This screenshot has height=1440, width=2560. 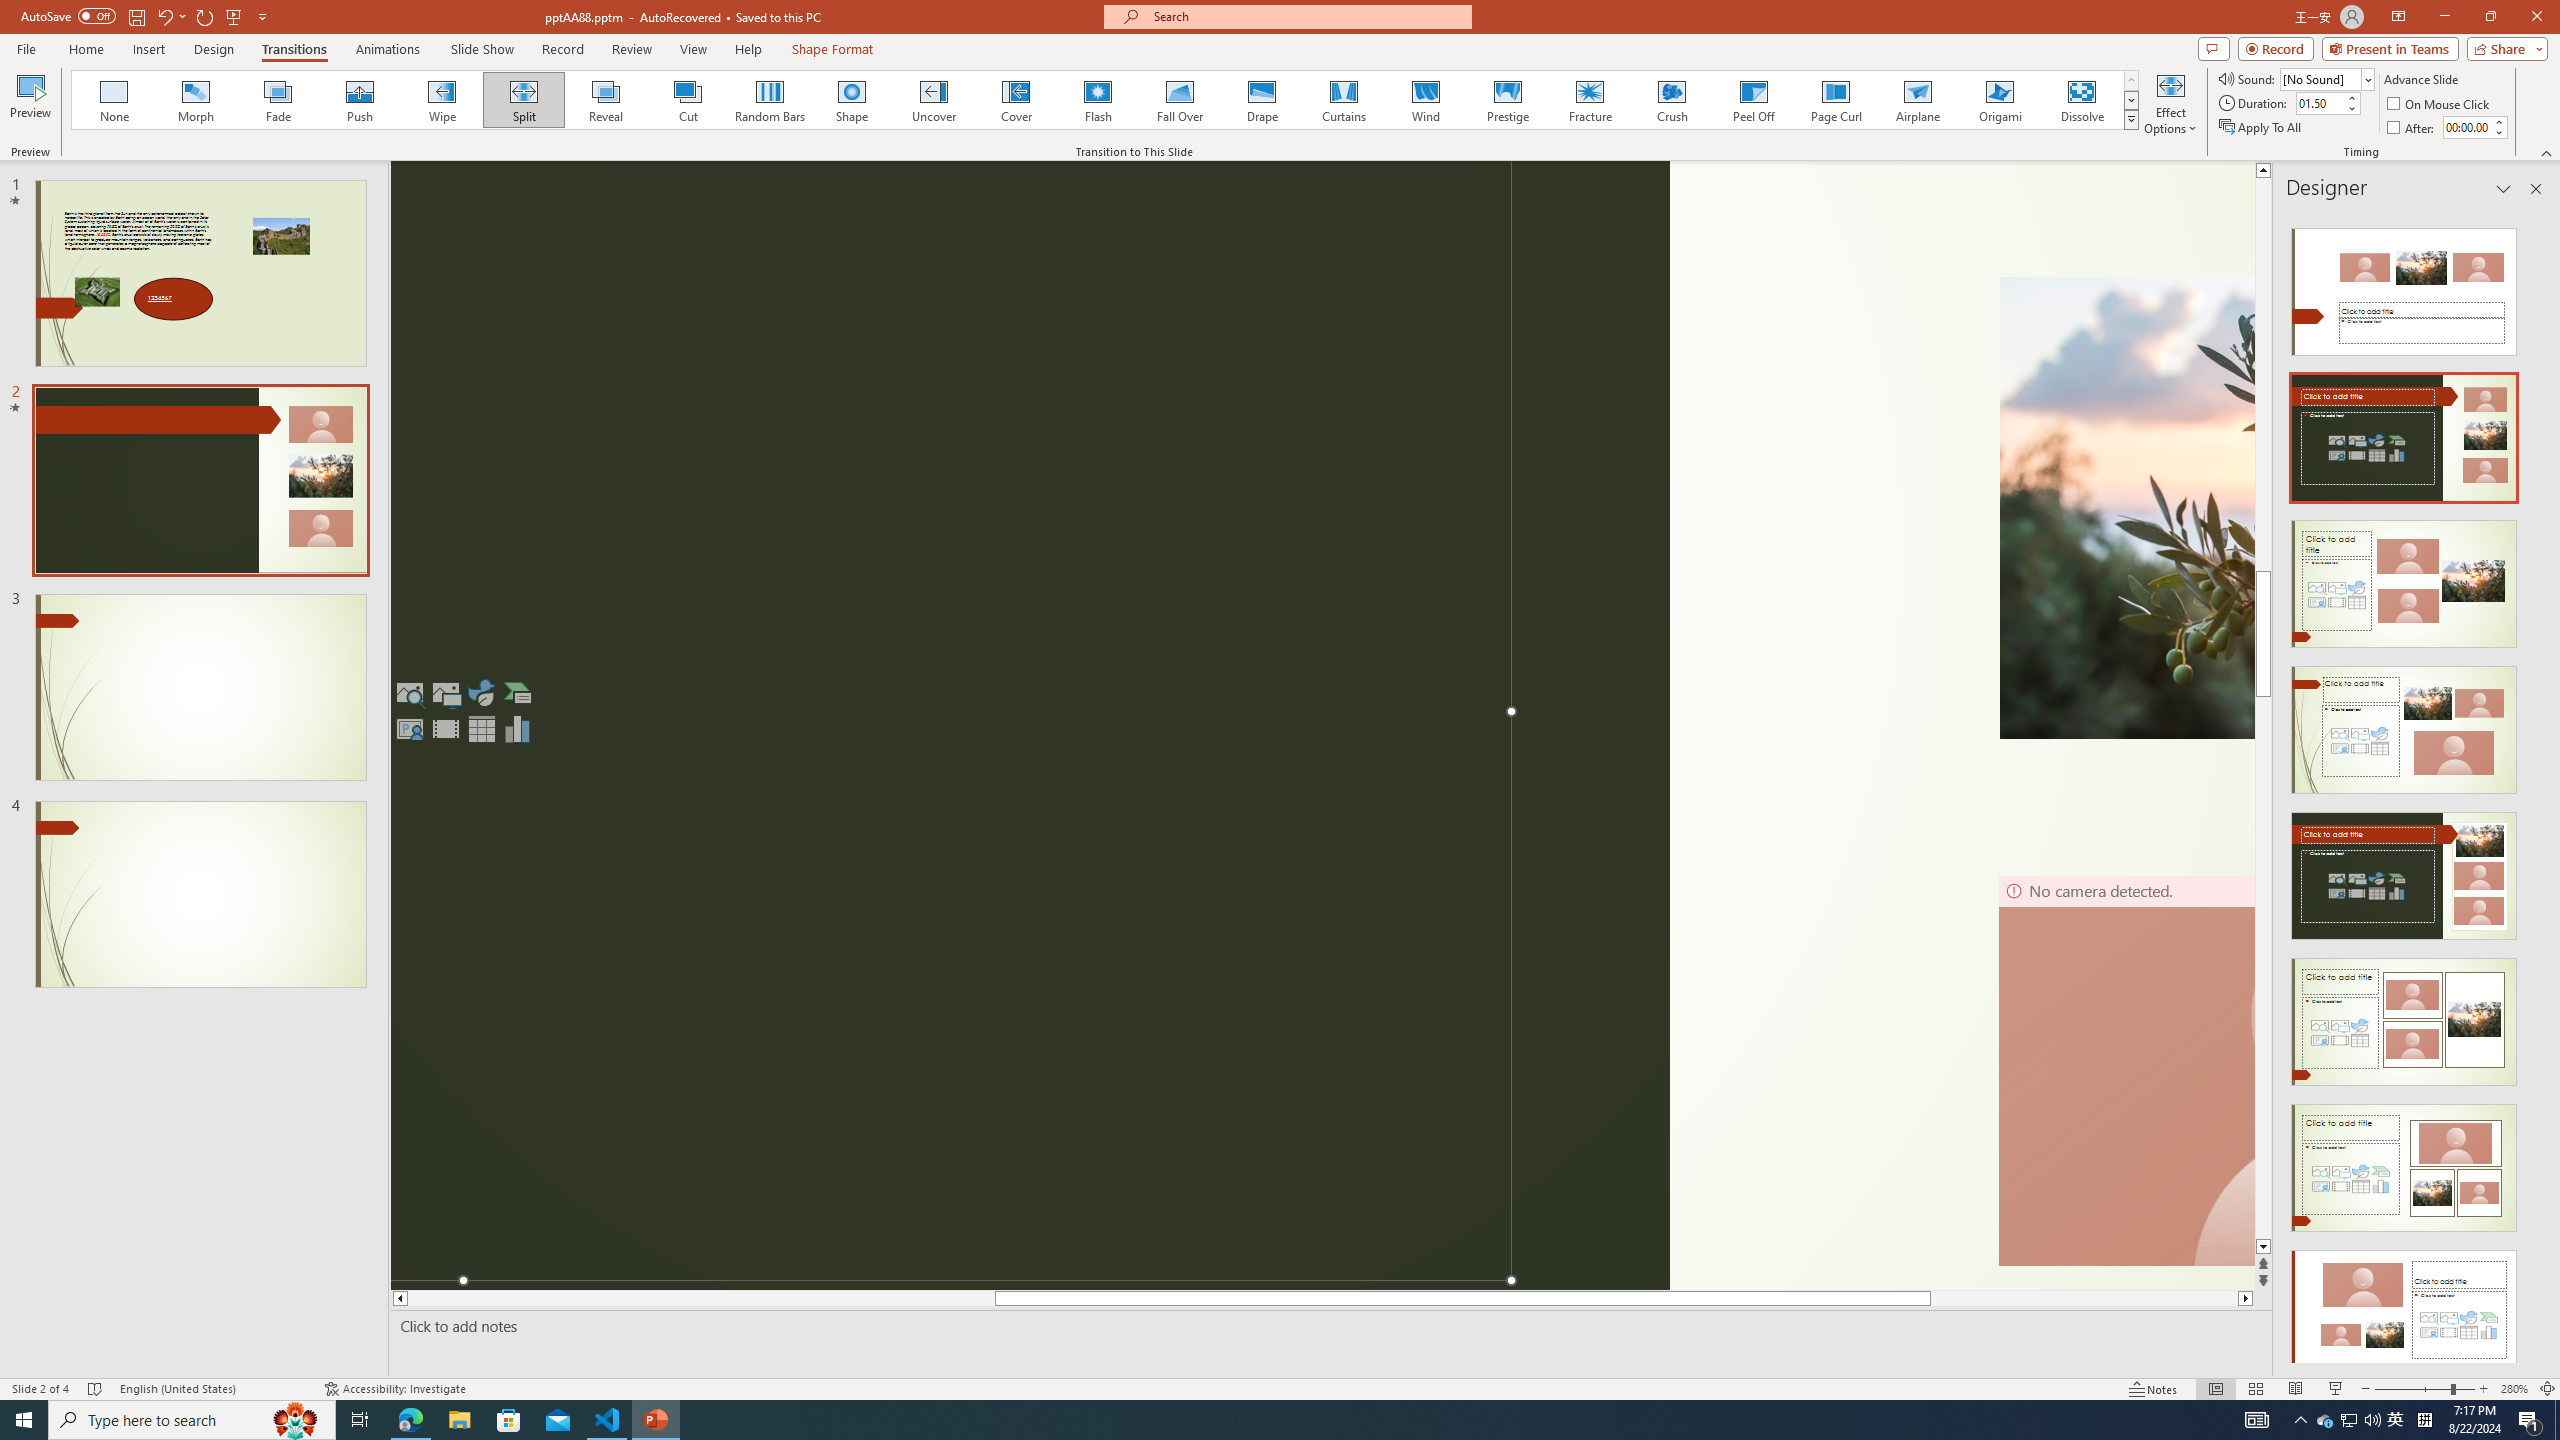 What do you see at coordinates (1999, 100) in the screenshot?
I see `Origami` at bounding box center [1999, 100].